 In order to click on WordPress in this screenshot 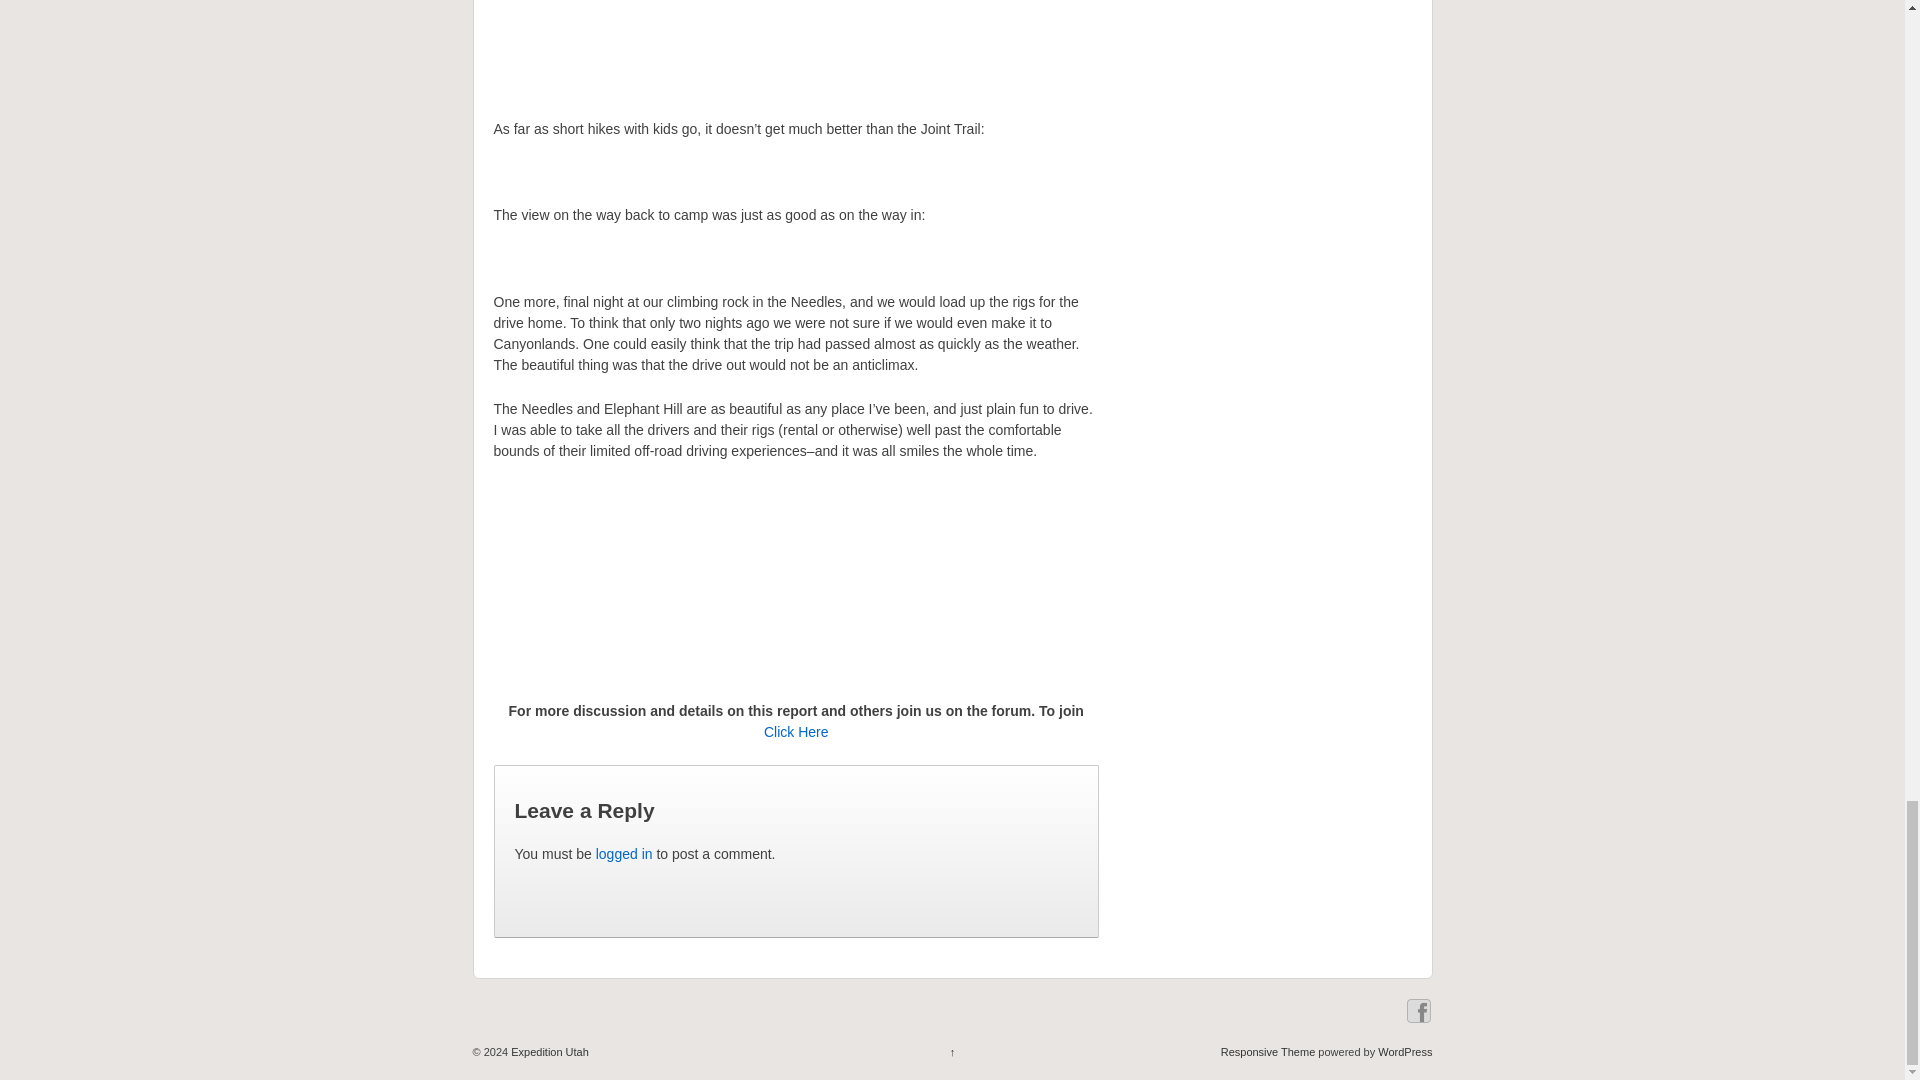, I will do `click(1405, 1052)`.